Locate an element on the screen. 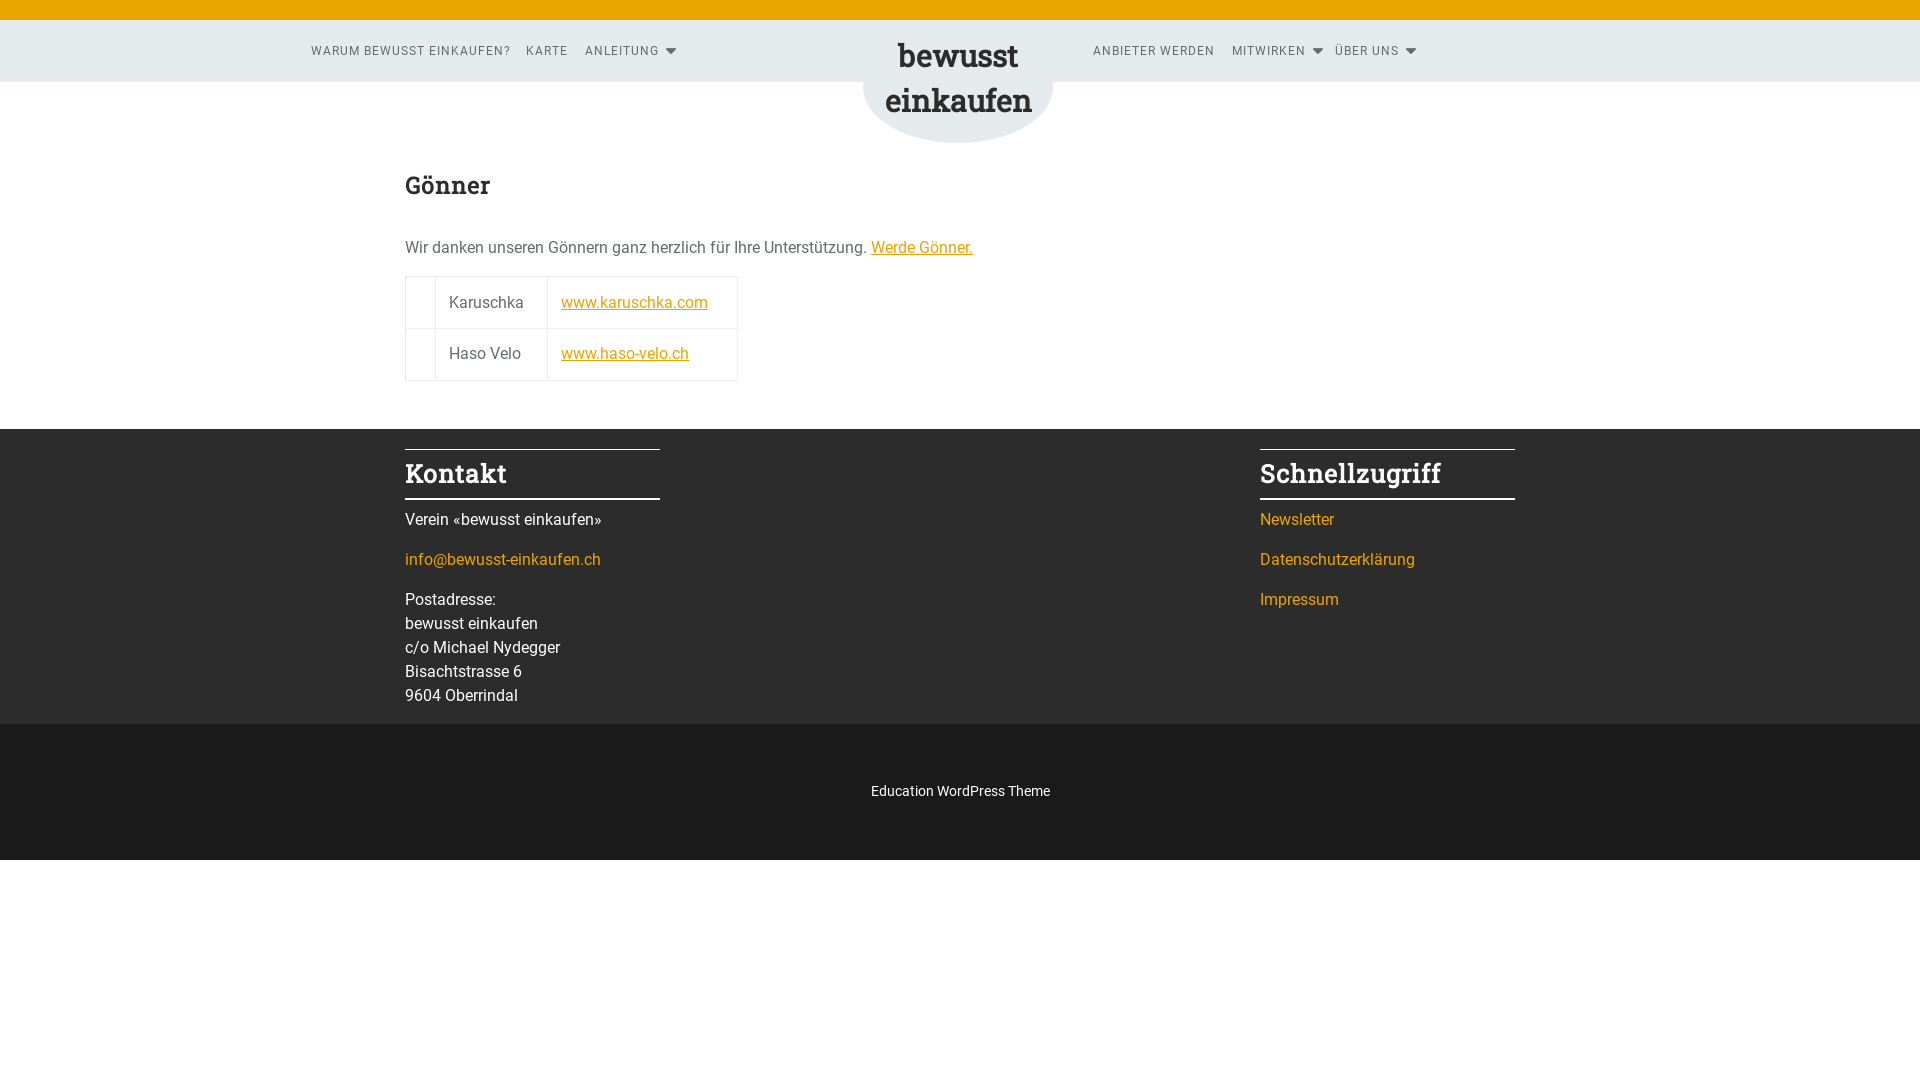 The height and width of the screenshot is (1080, 1920). www.haso-velo.ch is located at coordinates (625, 354).